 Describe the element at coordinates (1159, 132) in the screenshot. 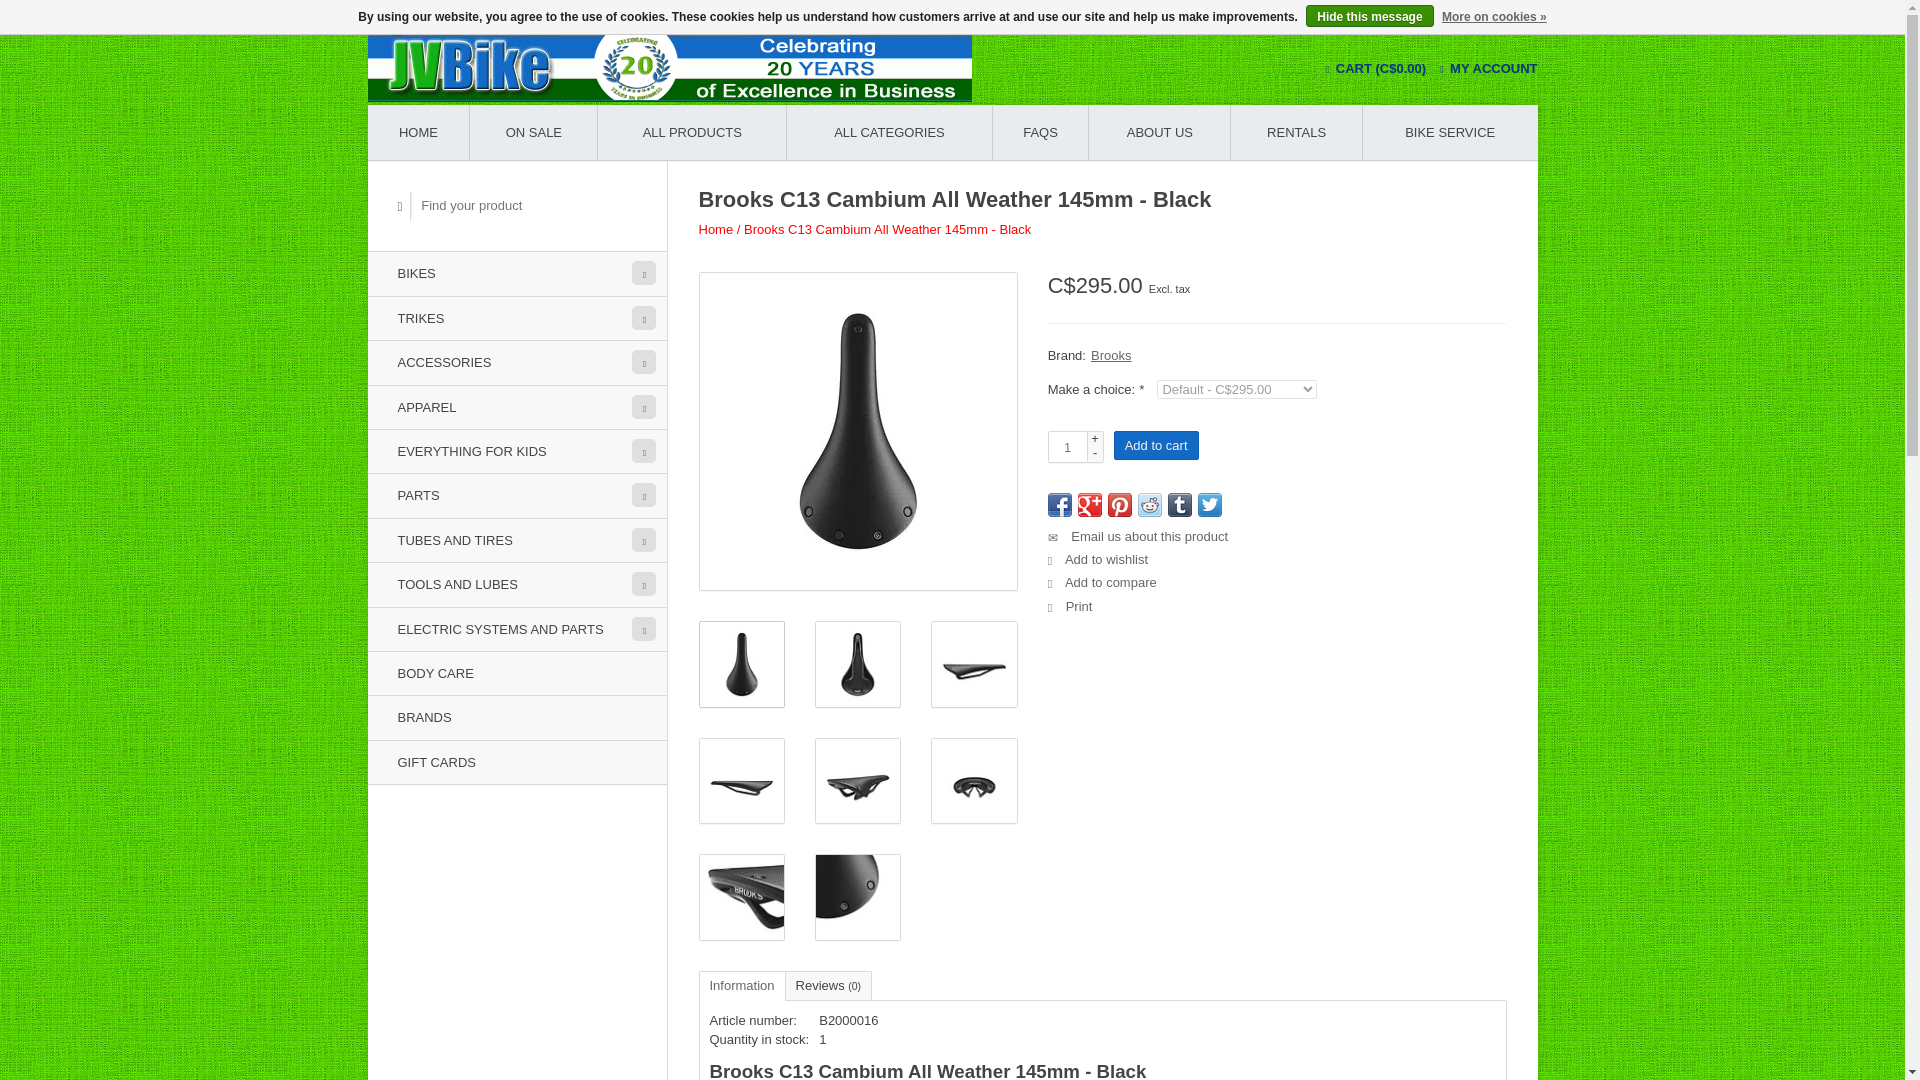

I see `ABOUT US` at that location.